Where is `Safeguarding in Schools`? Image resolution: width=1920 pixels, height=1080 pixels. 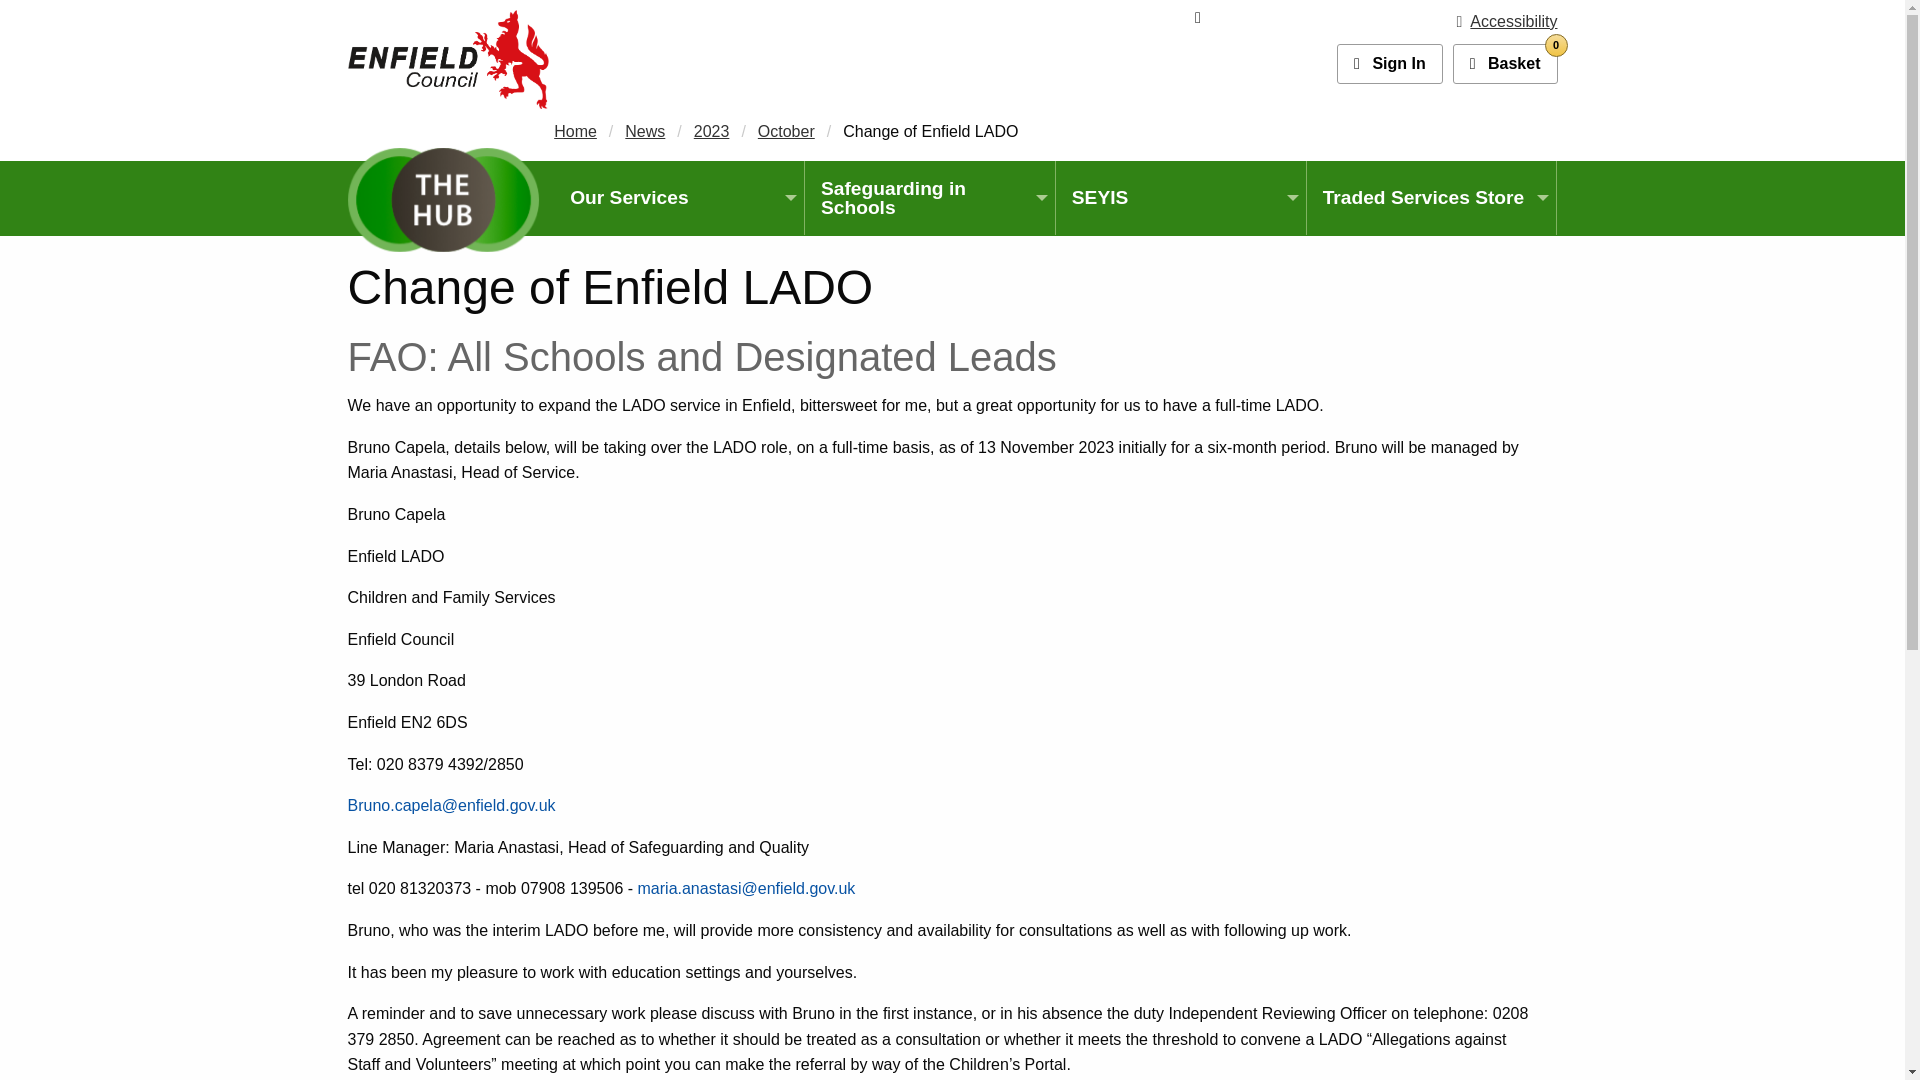
Safeguarding in Schools is located at coordinates (1505, 64).